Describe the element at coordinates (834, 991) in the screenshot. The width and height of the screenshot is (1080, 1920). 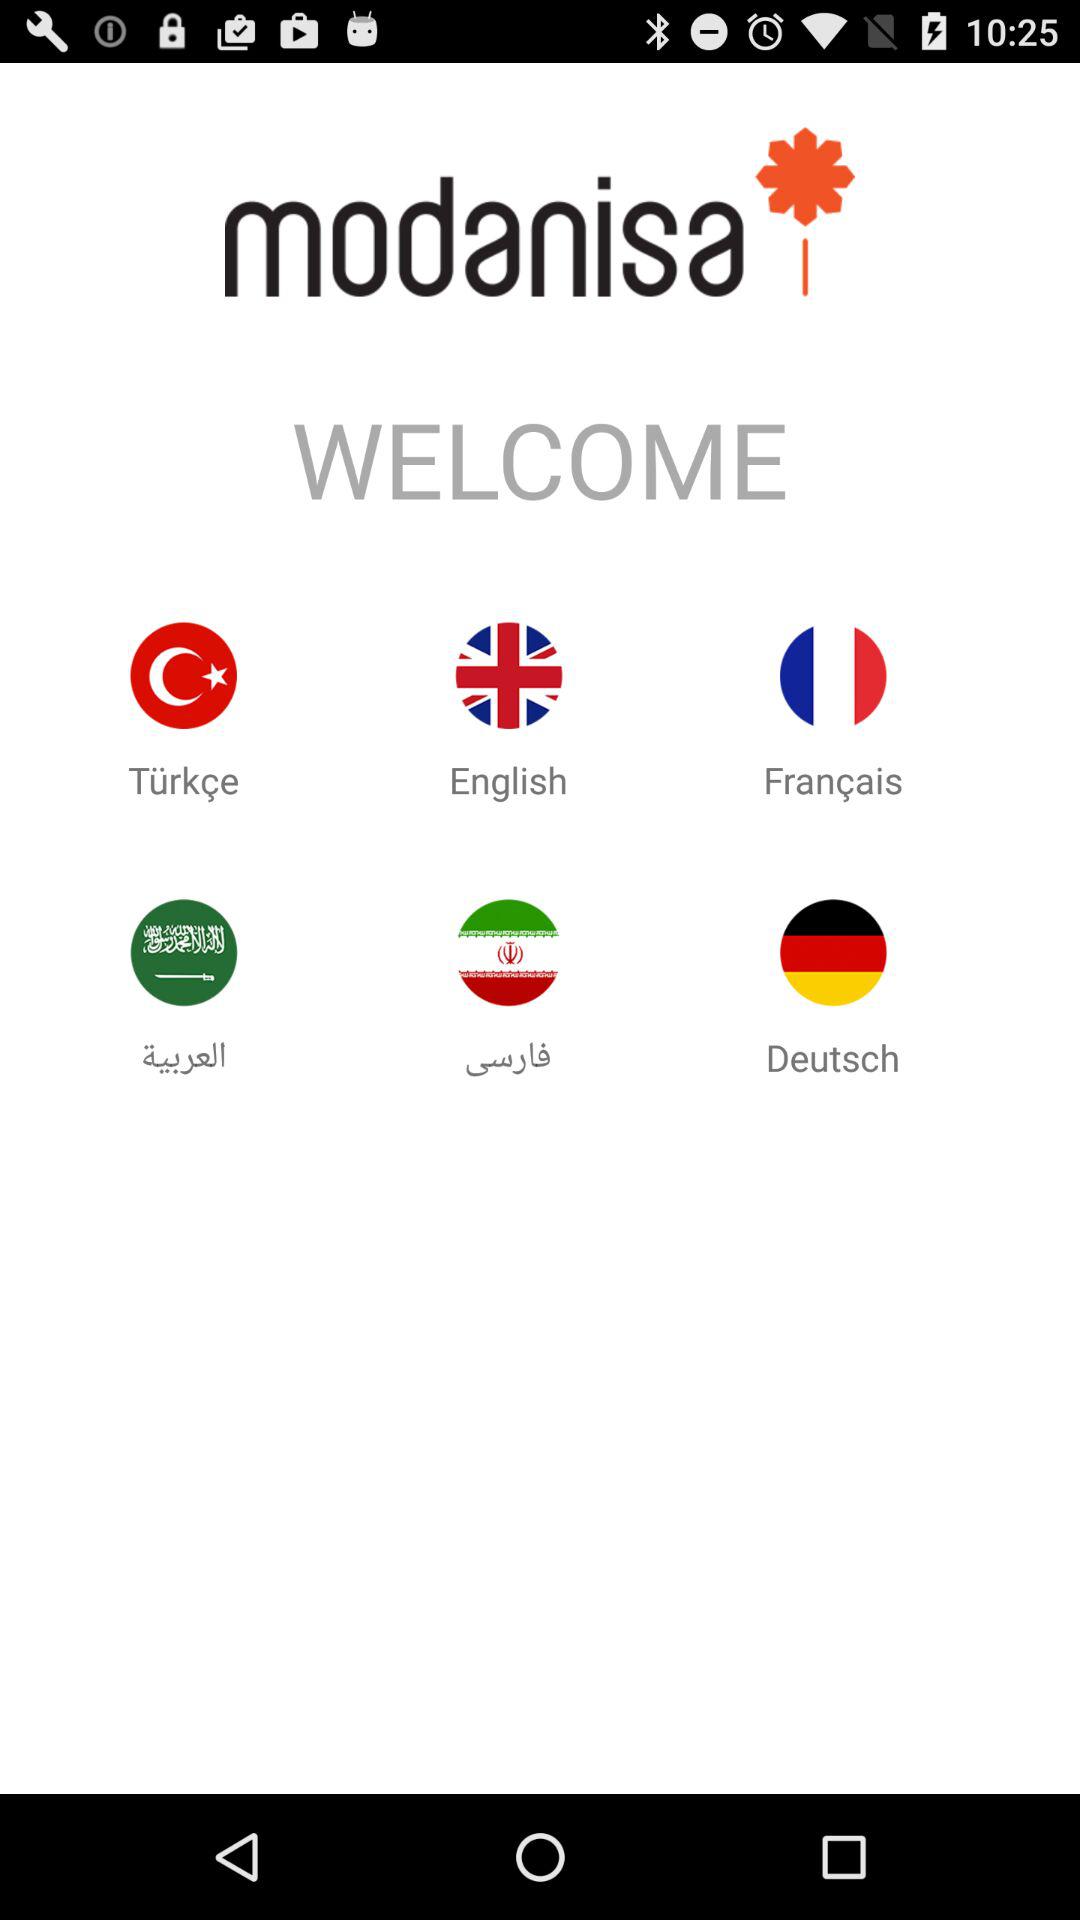
I see `click on the image below francais` at that location.